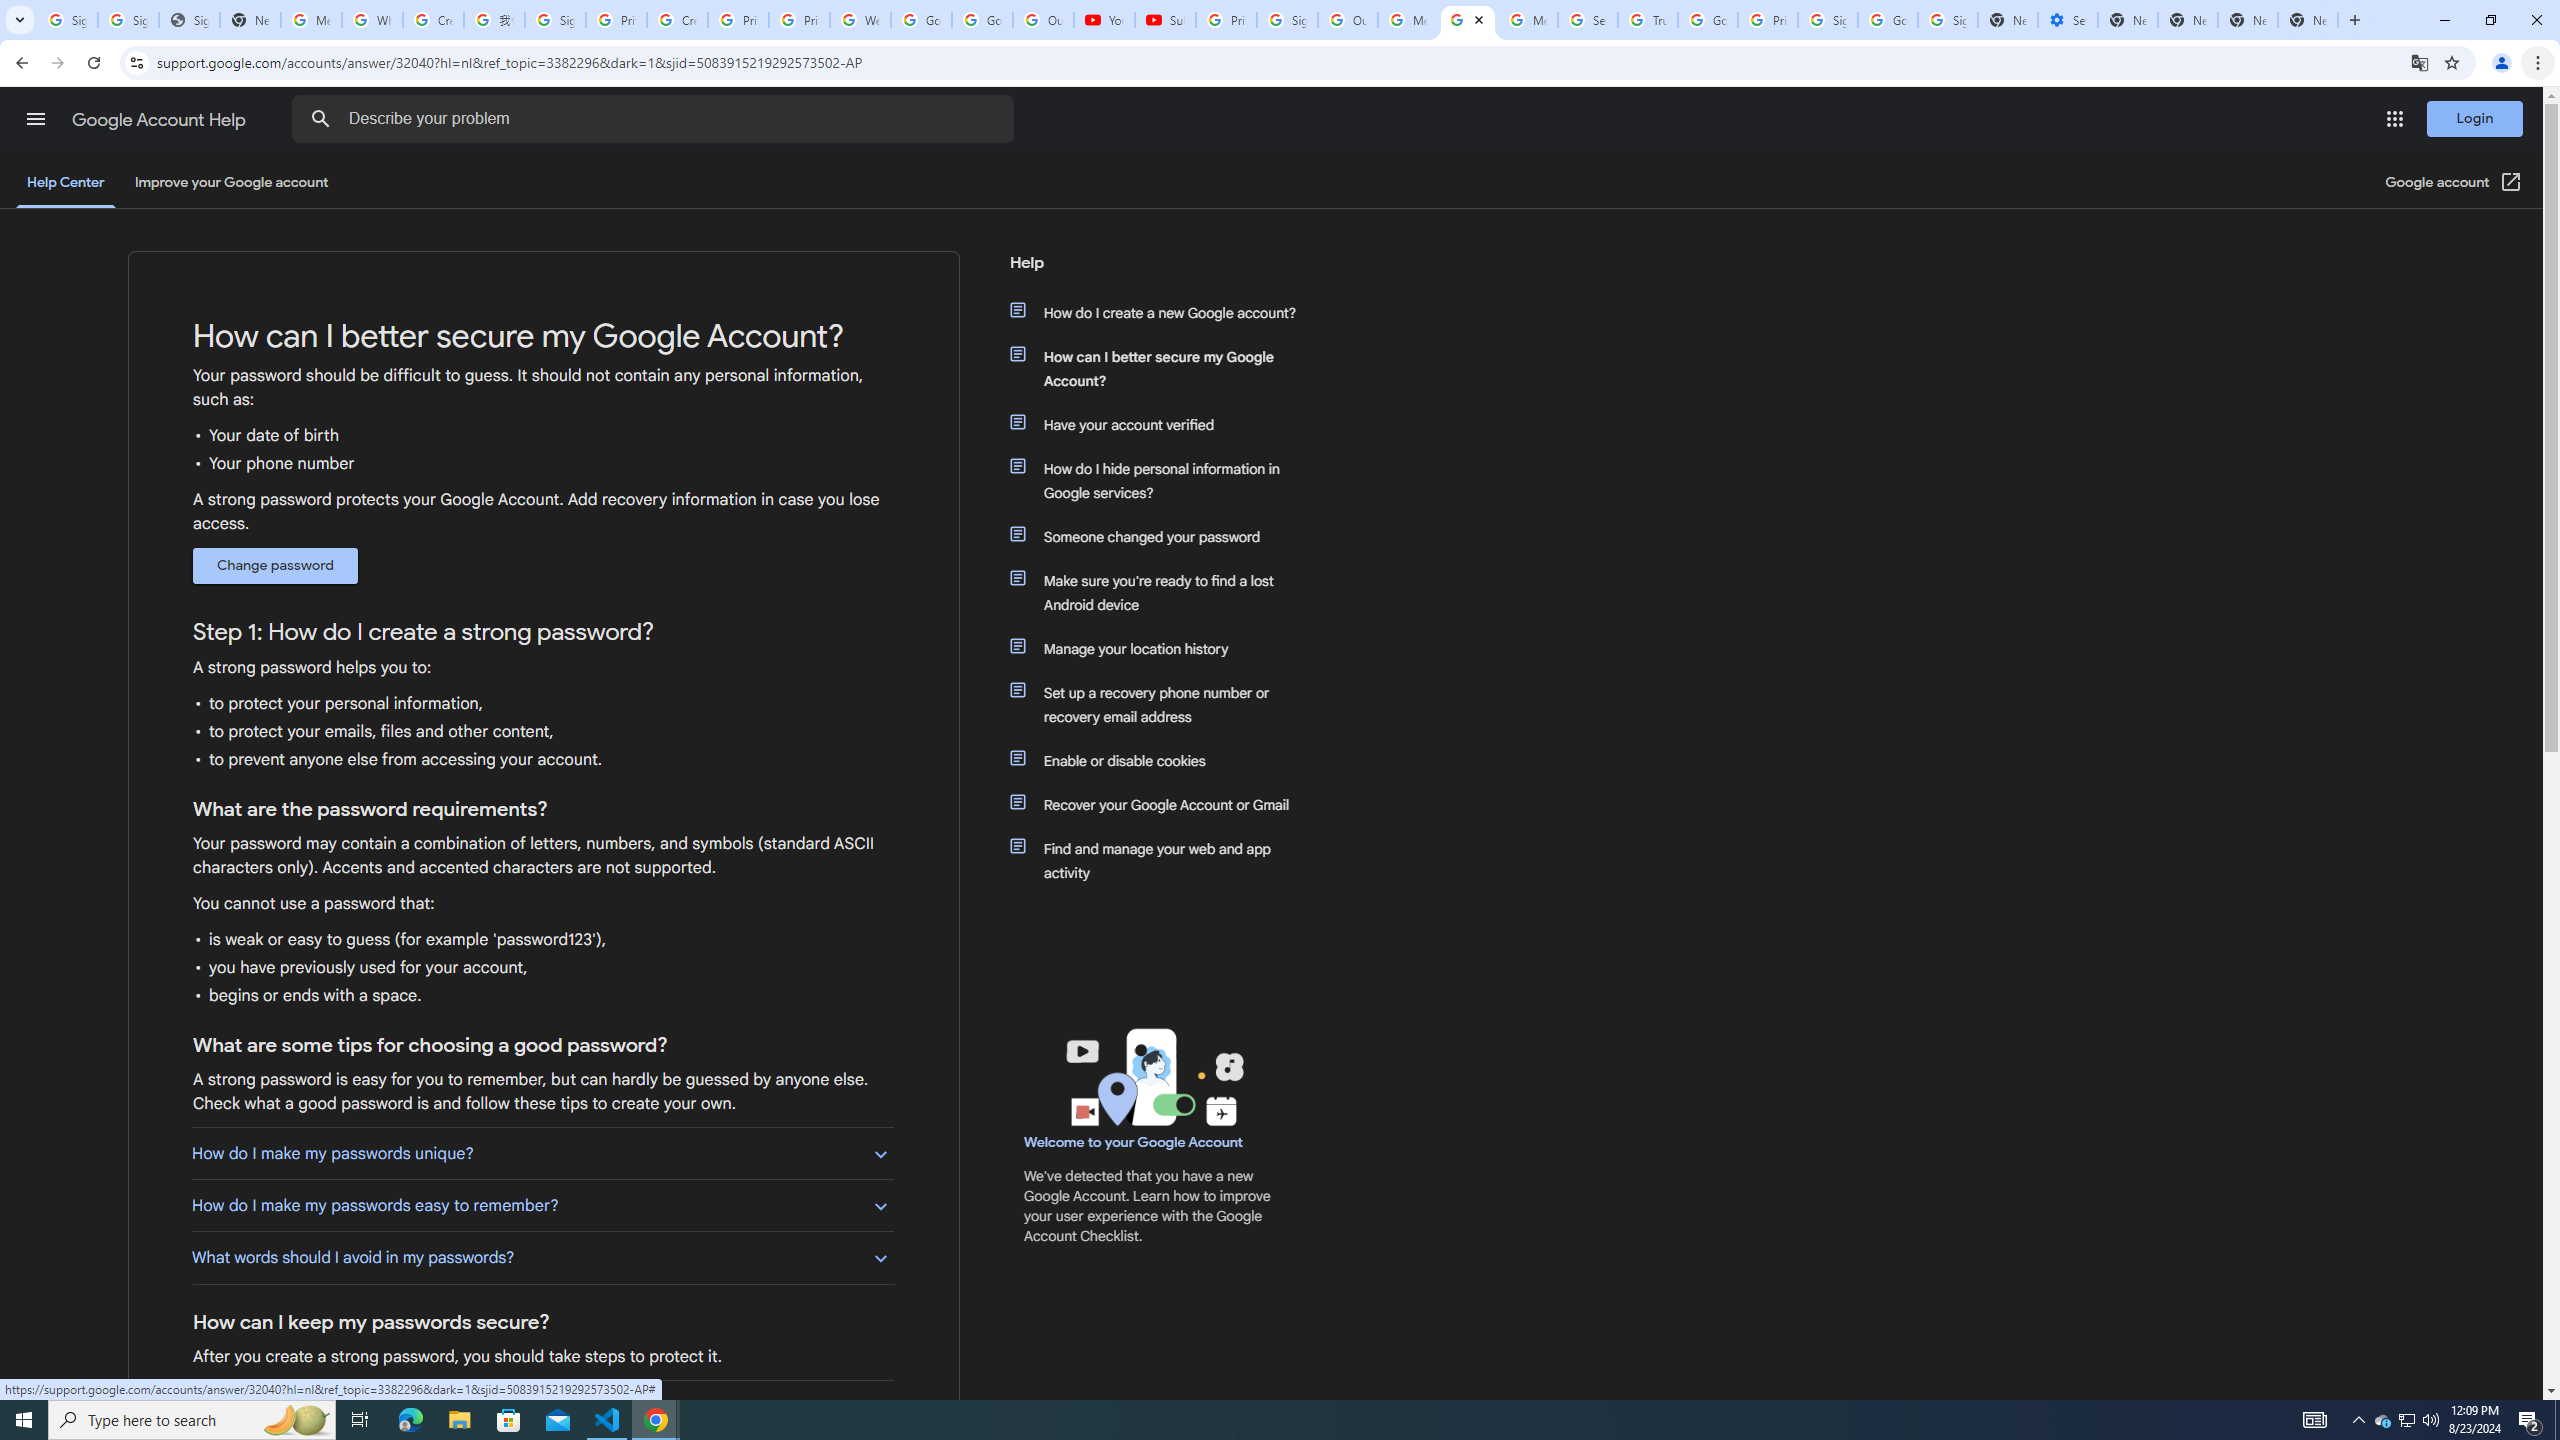 The width and height of the screenshot is (2560, 1440). What do you see at coordinates (231, 182) in the screenshot?
I see `Improve your Google account` at bounding box center [231, 182].